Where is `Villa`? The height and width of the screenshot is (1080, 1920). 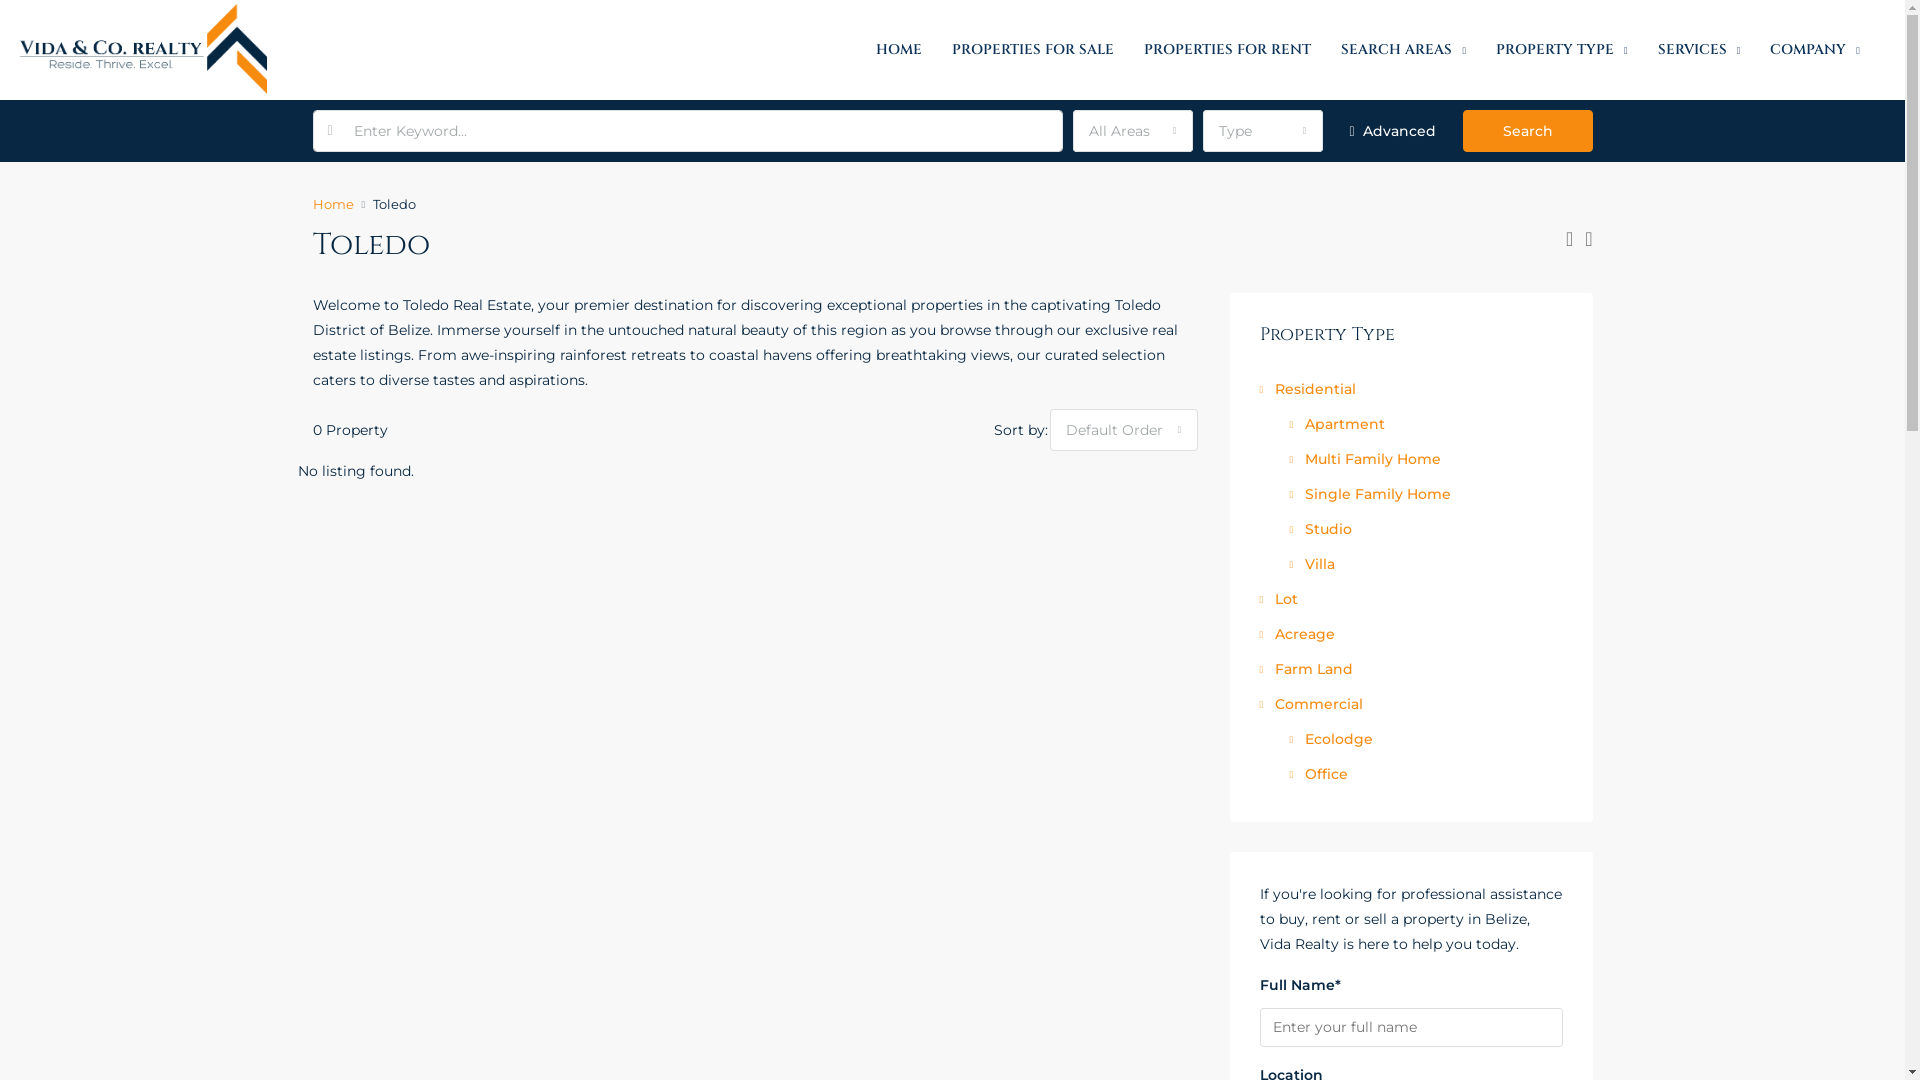
Villa is located at coordinates (1312, 564).